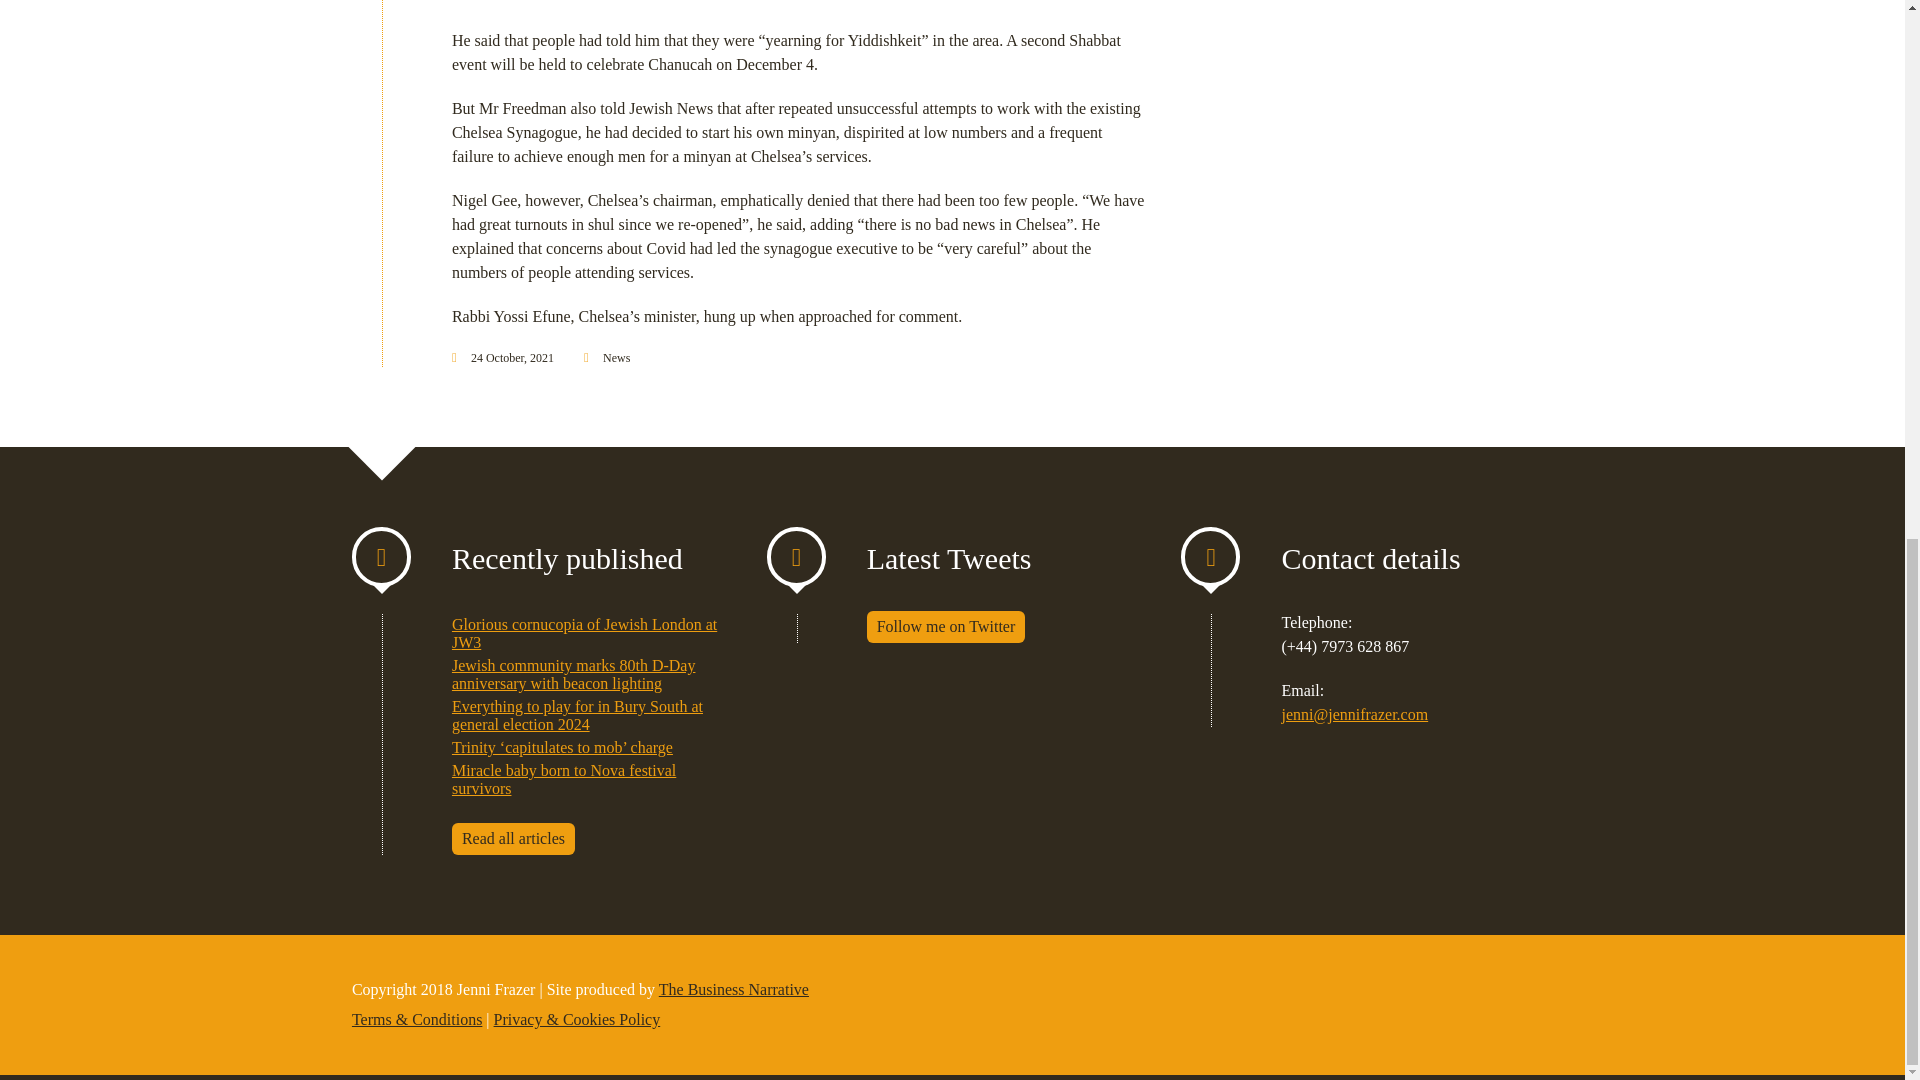 The image size is (1920, 1080). What do you see at coordinates (584, 633) in the screenshot?
I see `Glorious cornucopia of Jewish London at JW3` at bounding box center [584, 633].